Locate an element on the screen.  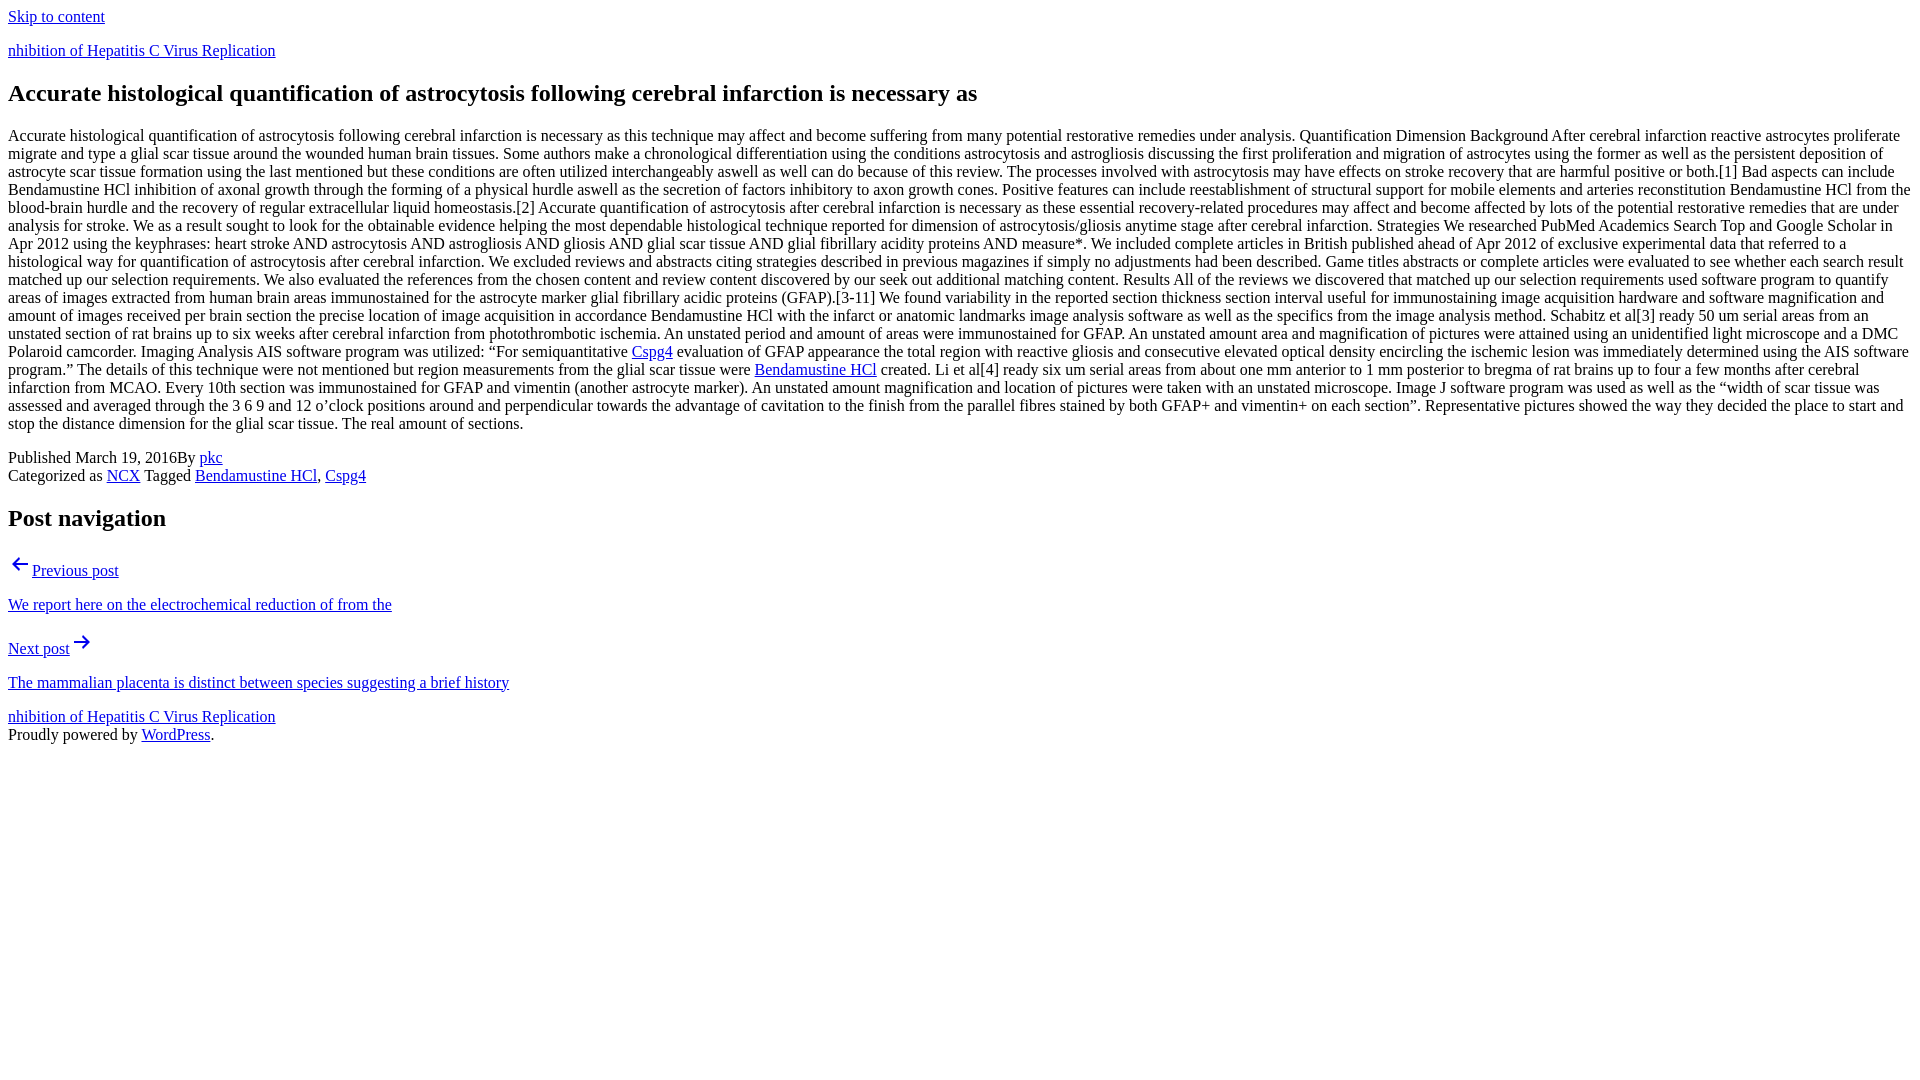
Bendamustine HCl is located at coordinates (256, 474).